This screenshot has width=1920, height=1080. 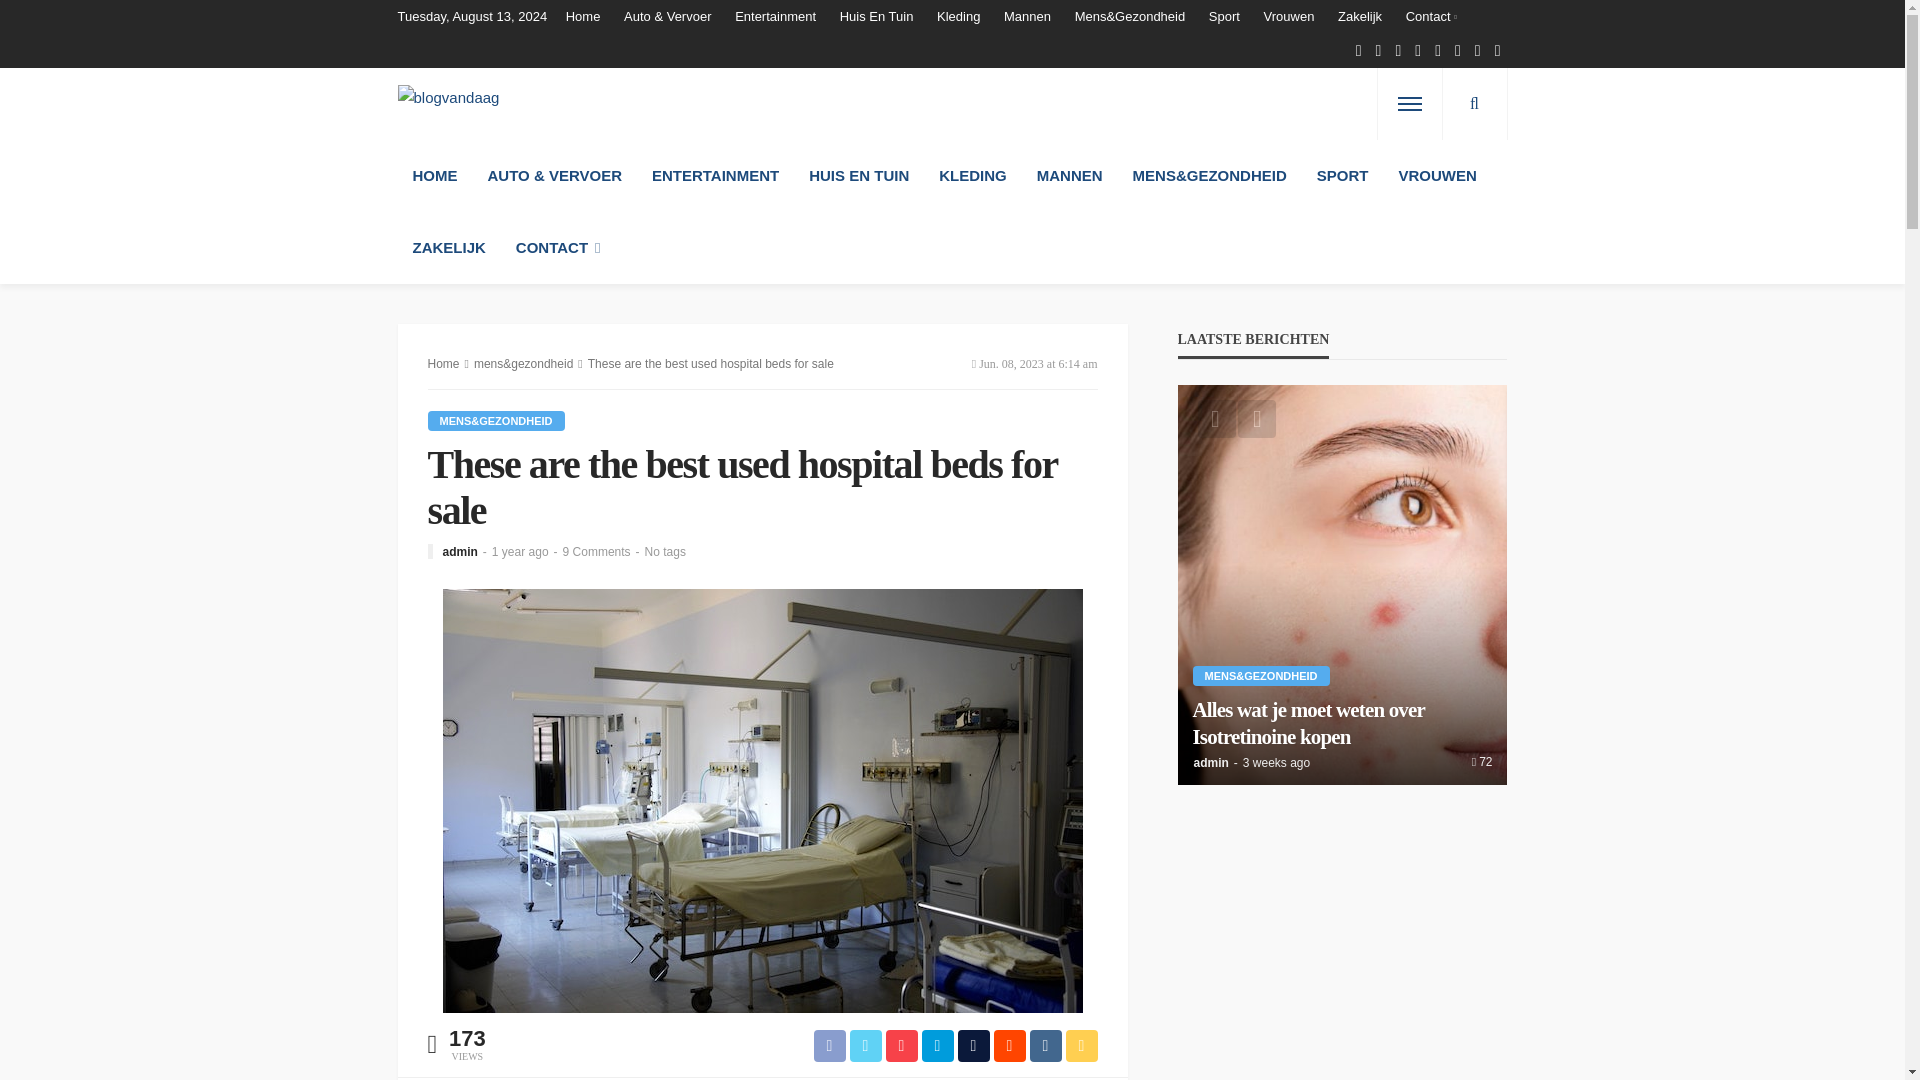 What do you see at coordinates (596, 552) in the screenshot?
I see `These are the best used hospital beds for sale` at bounding box center [596, 552].